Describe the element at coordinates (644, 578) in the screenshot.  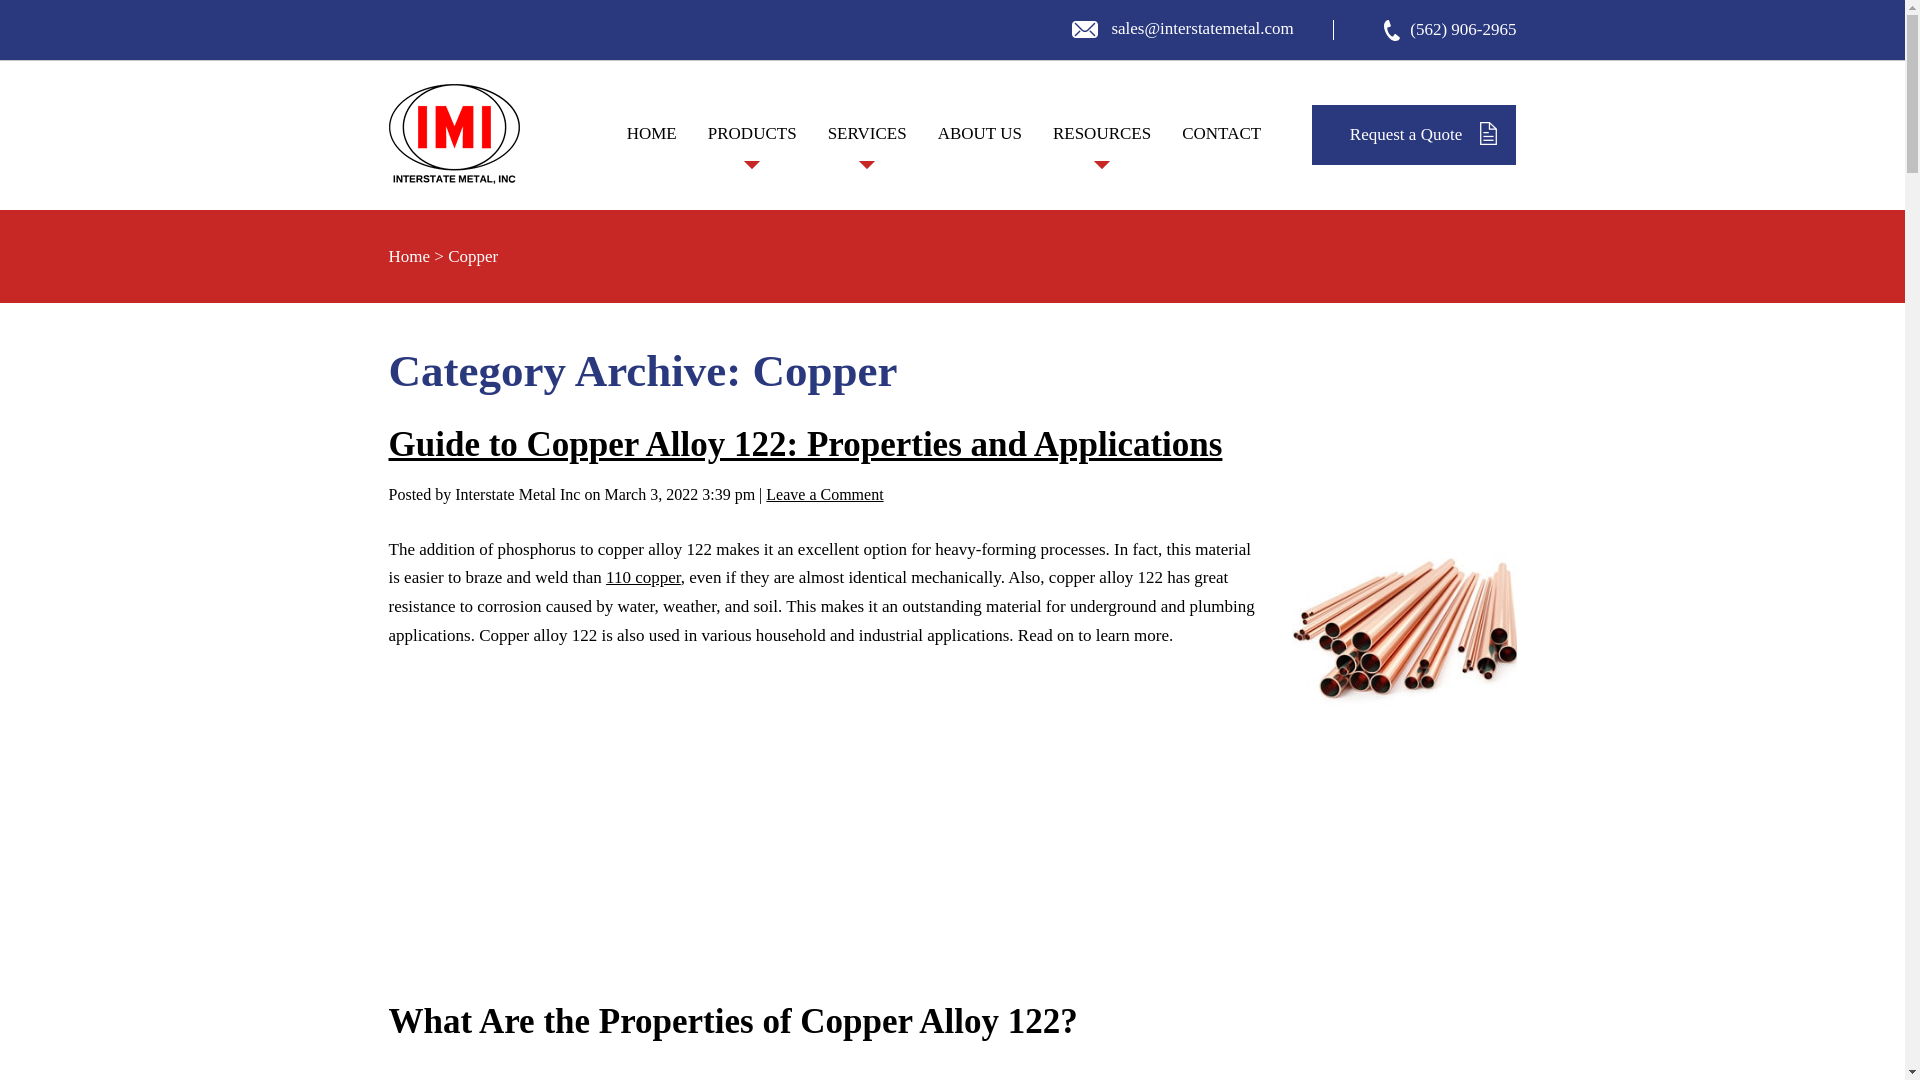
I see `110 copper` at that location.